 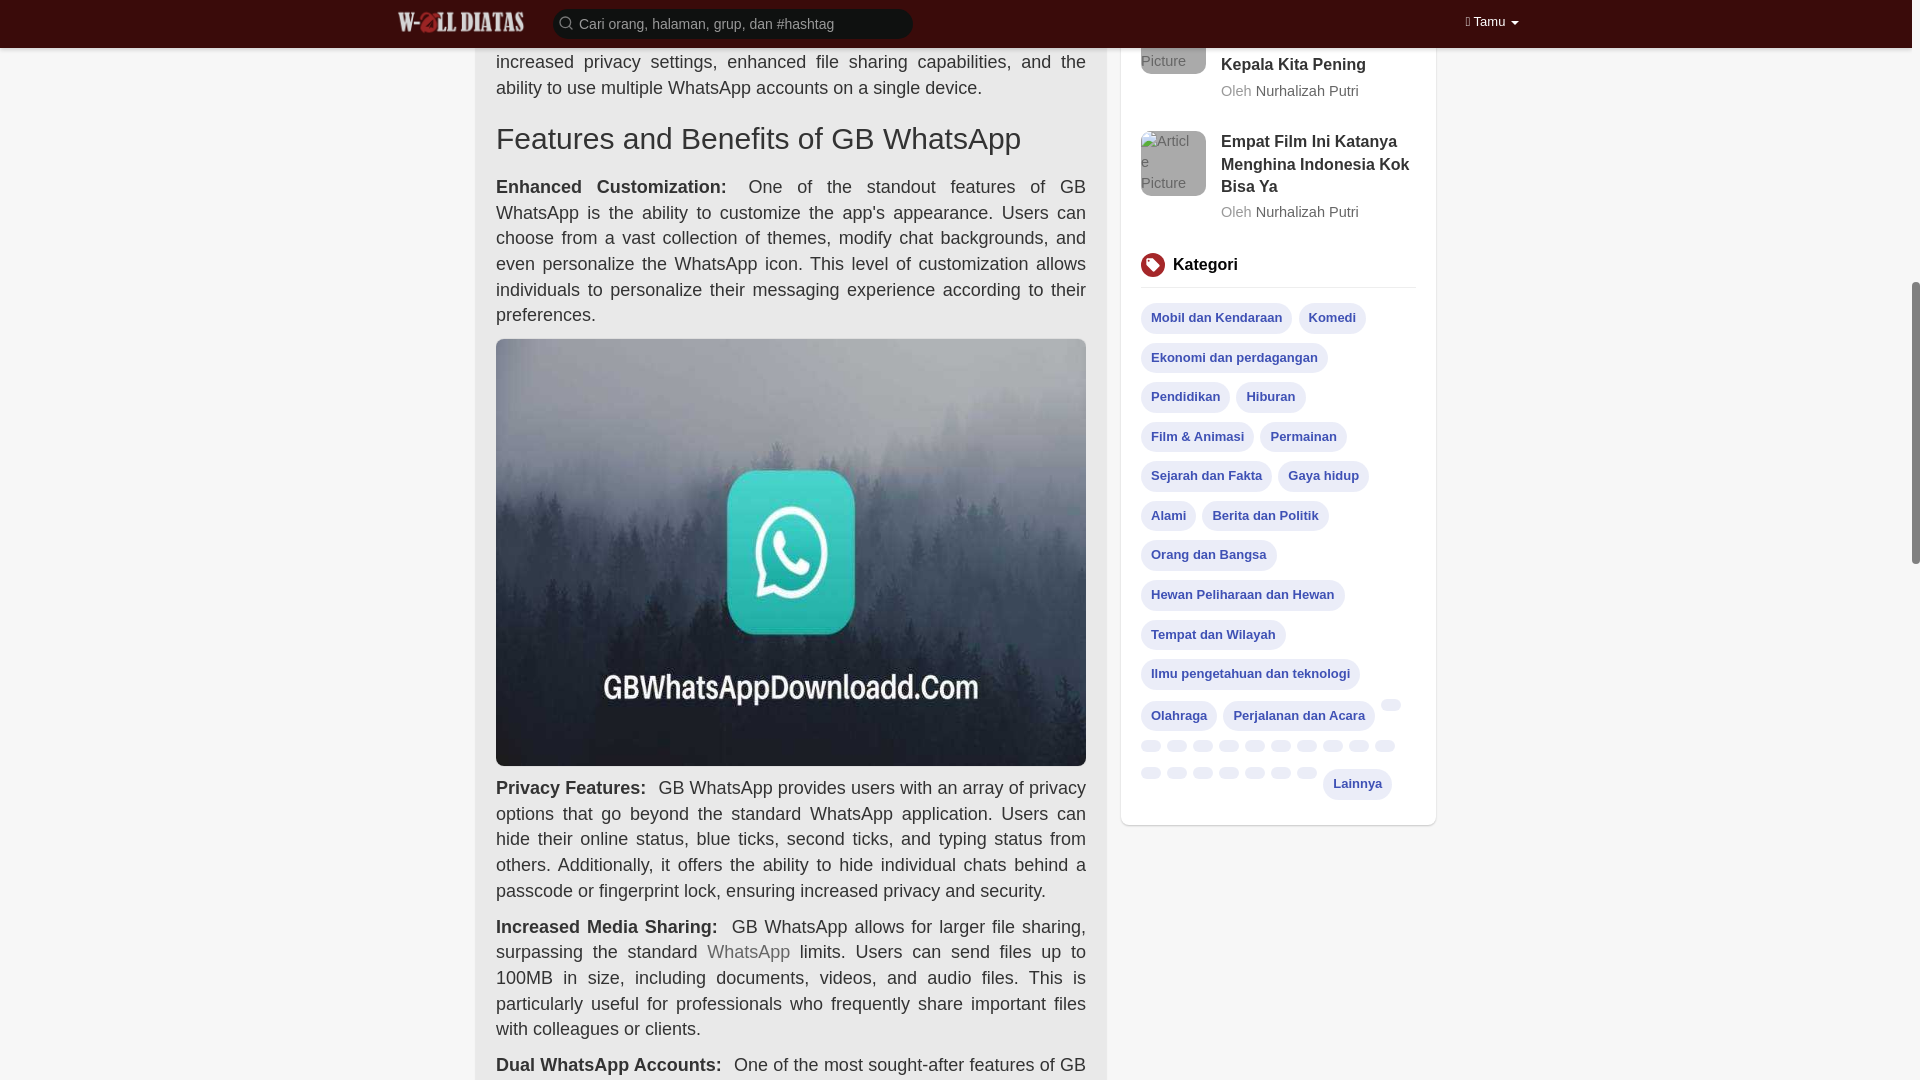 What do you see at coordinates (1307, 90) in the screenshot?
I see `Nurhalizah Putri` at bounding box center [1307, 90].